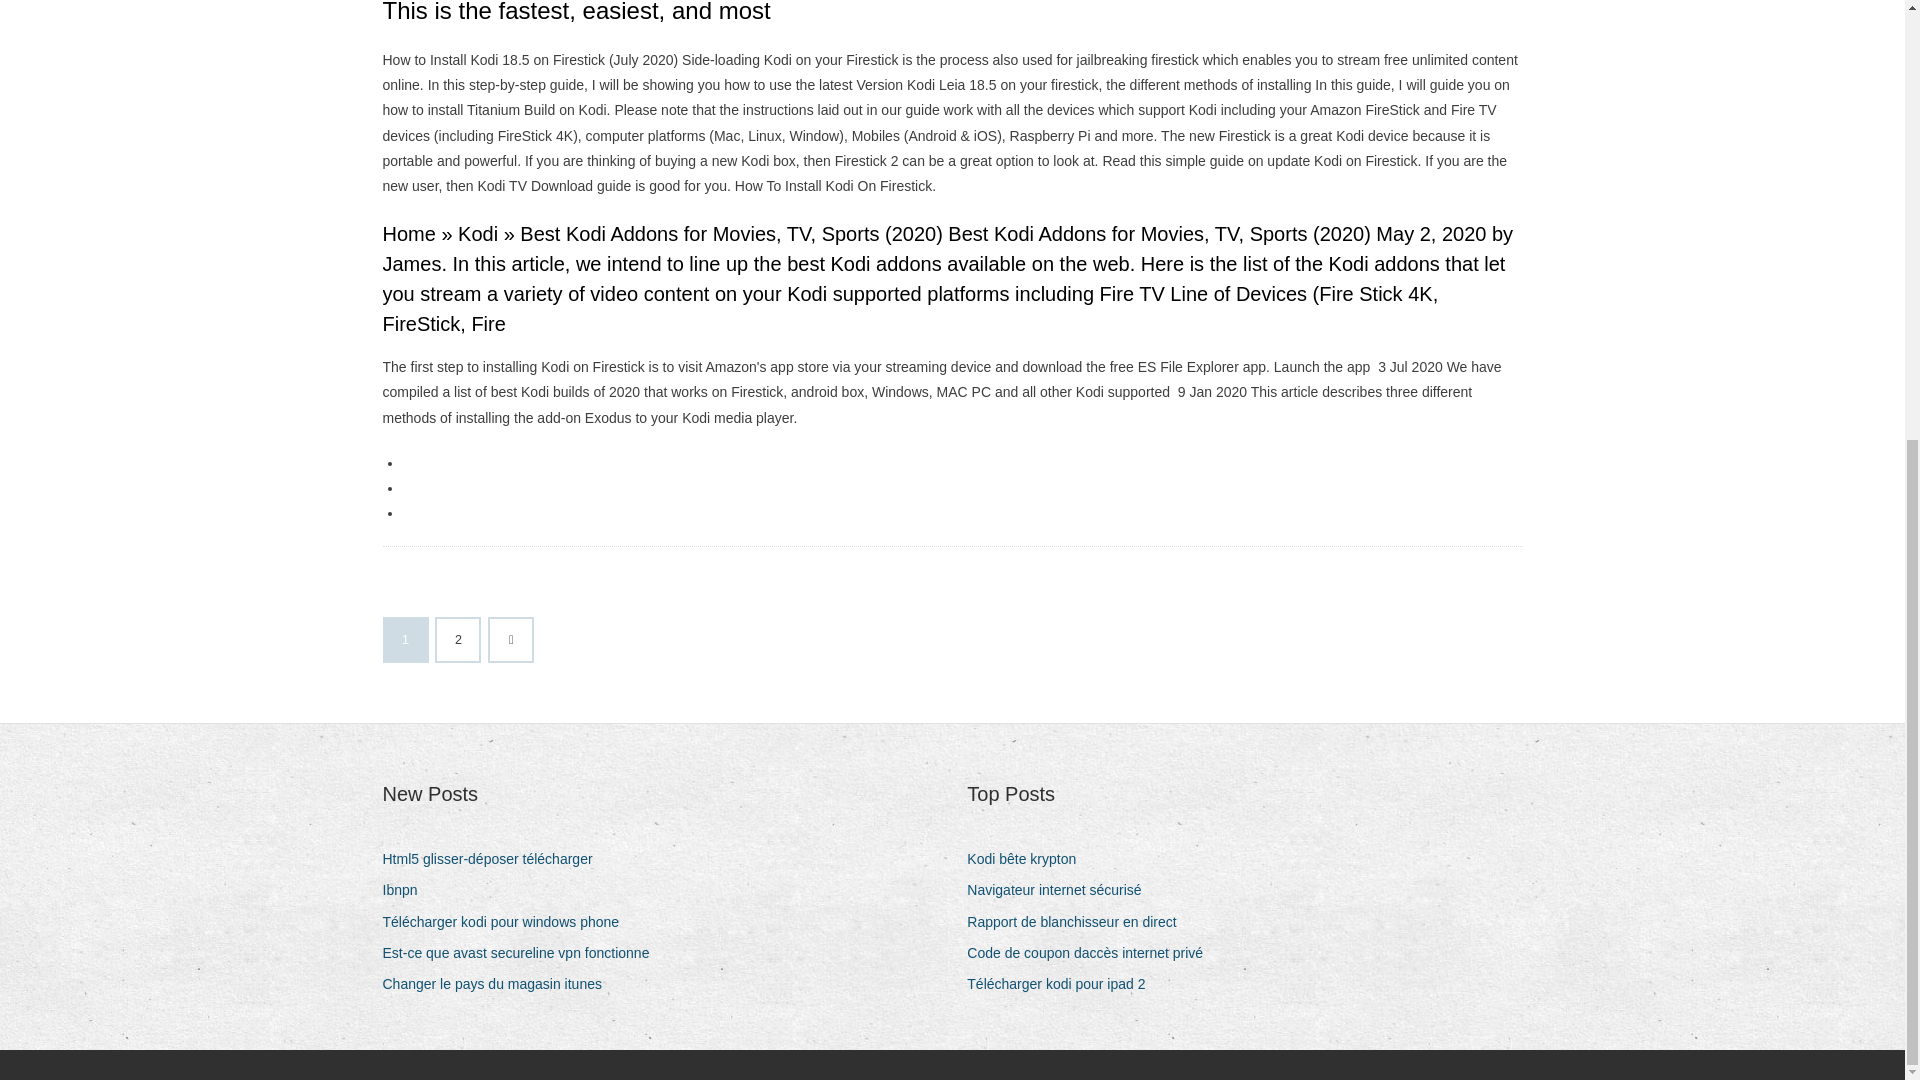 The height and width of the screenshot is (1080, 1920). Describe the element at coordinates (1078, 922) in the screenshot. I see `Rapport de blanchisseur en direct` at that location.